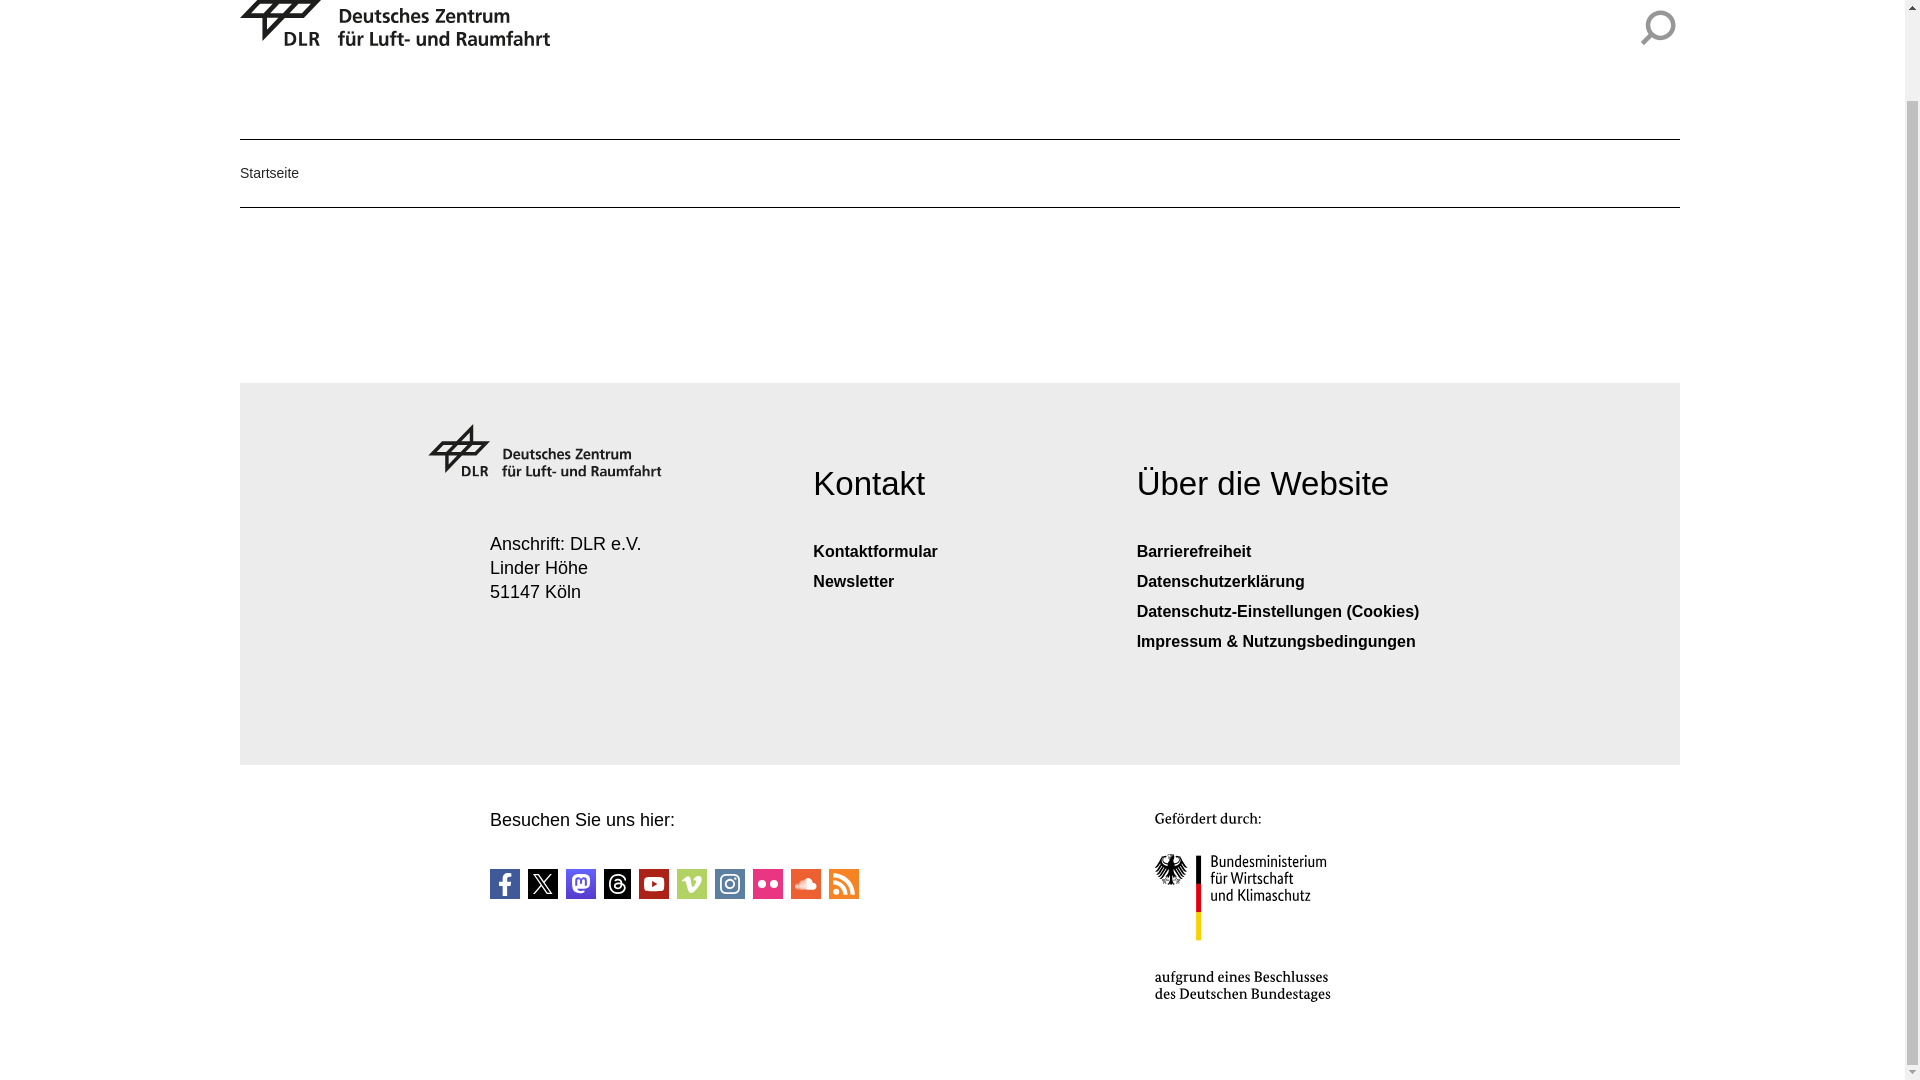 The width and height of the screenshot is (1920, 1080). I want to click on Besuchen Sie uns auf YouTube, so click(654, 892).